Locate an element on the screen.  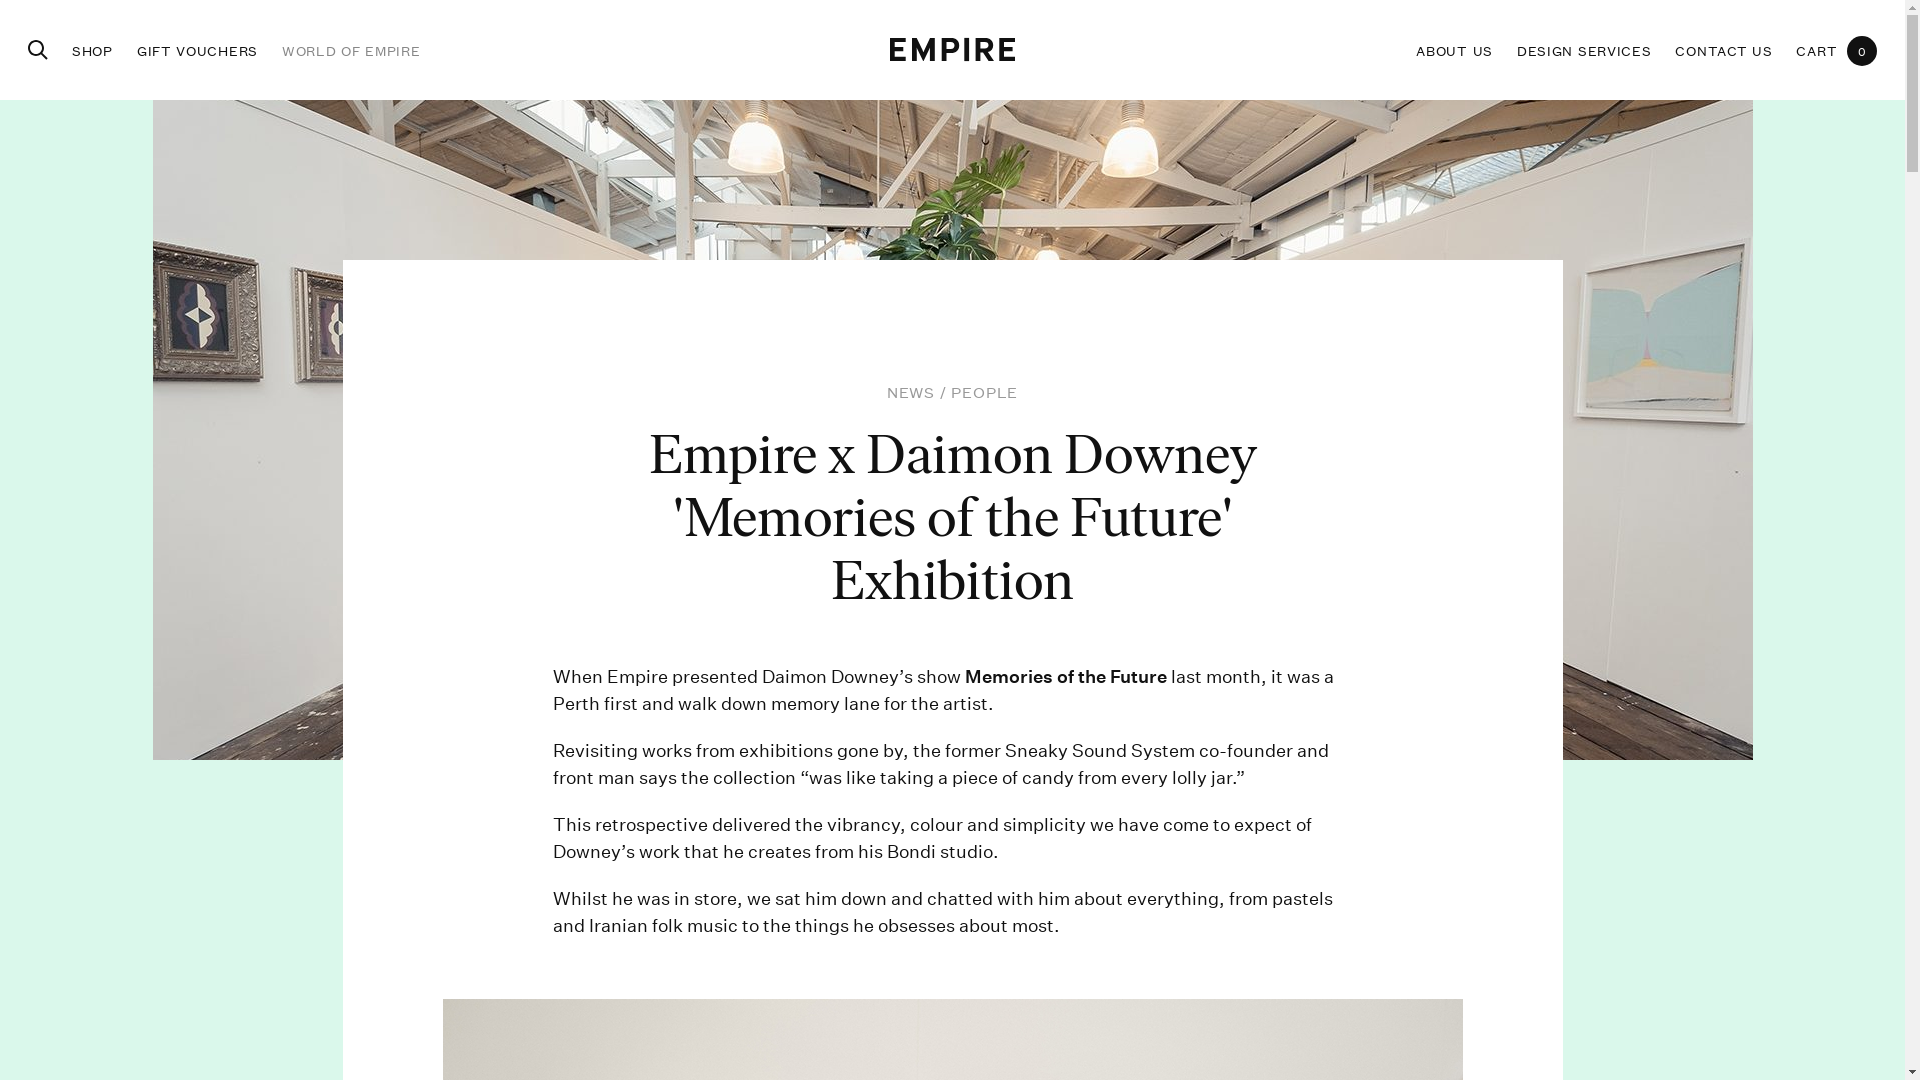
DESIGN SERVICES is located at coordinates (1584, 50).